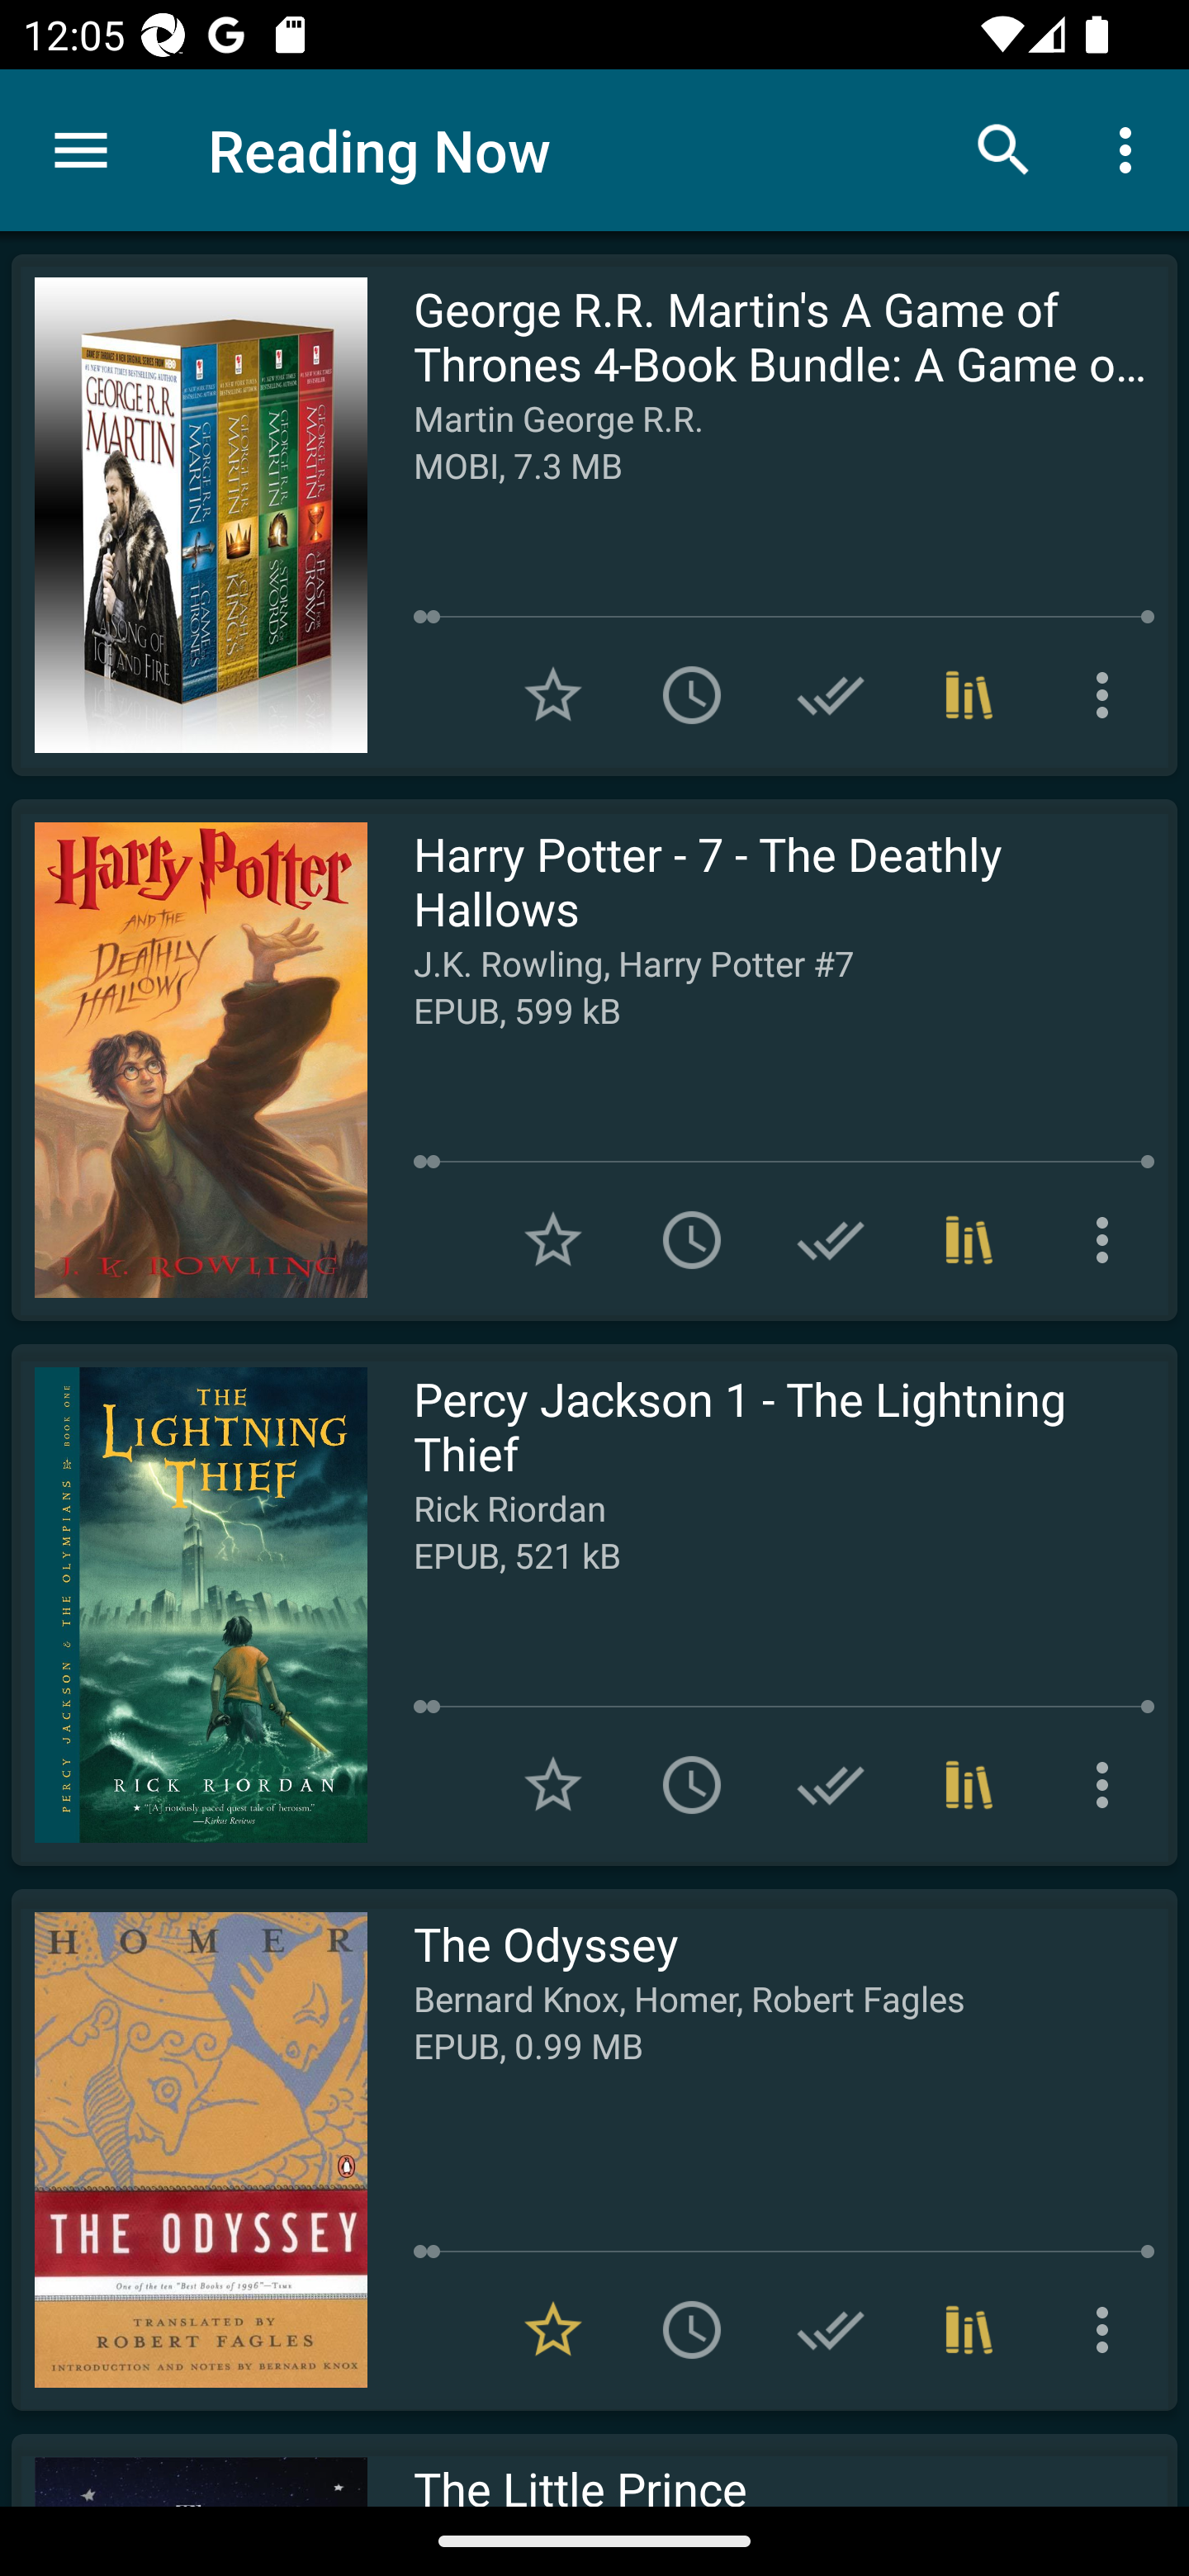 The image size is (1189, 2576). I want to click on Read Harry Potter - 7 - The Deathly Hallows, so click(189, 1060).